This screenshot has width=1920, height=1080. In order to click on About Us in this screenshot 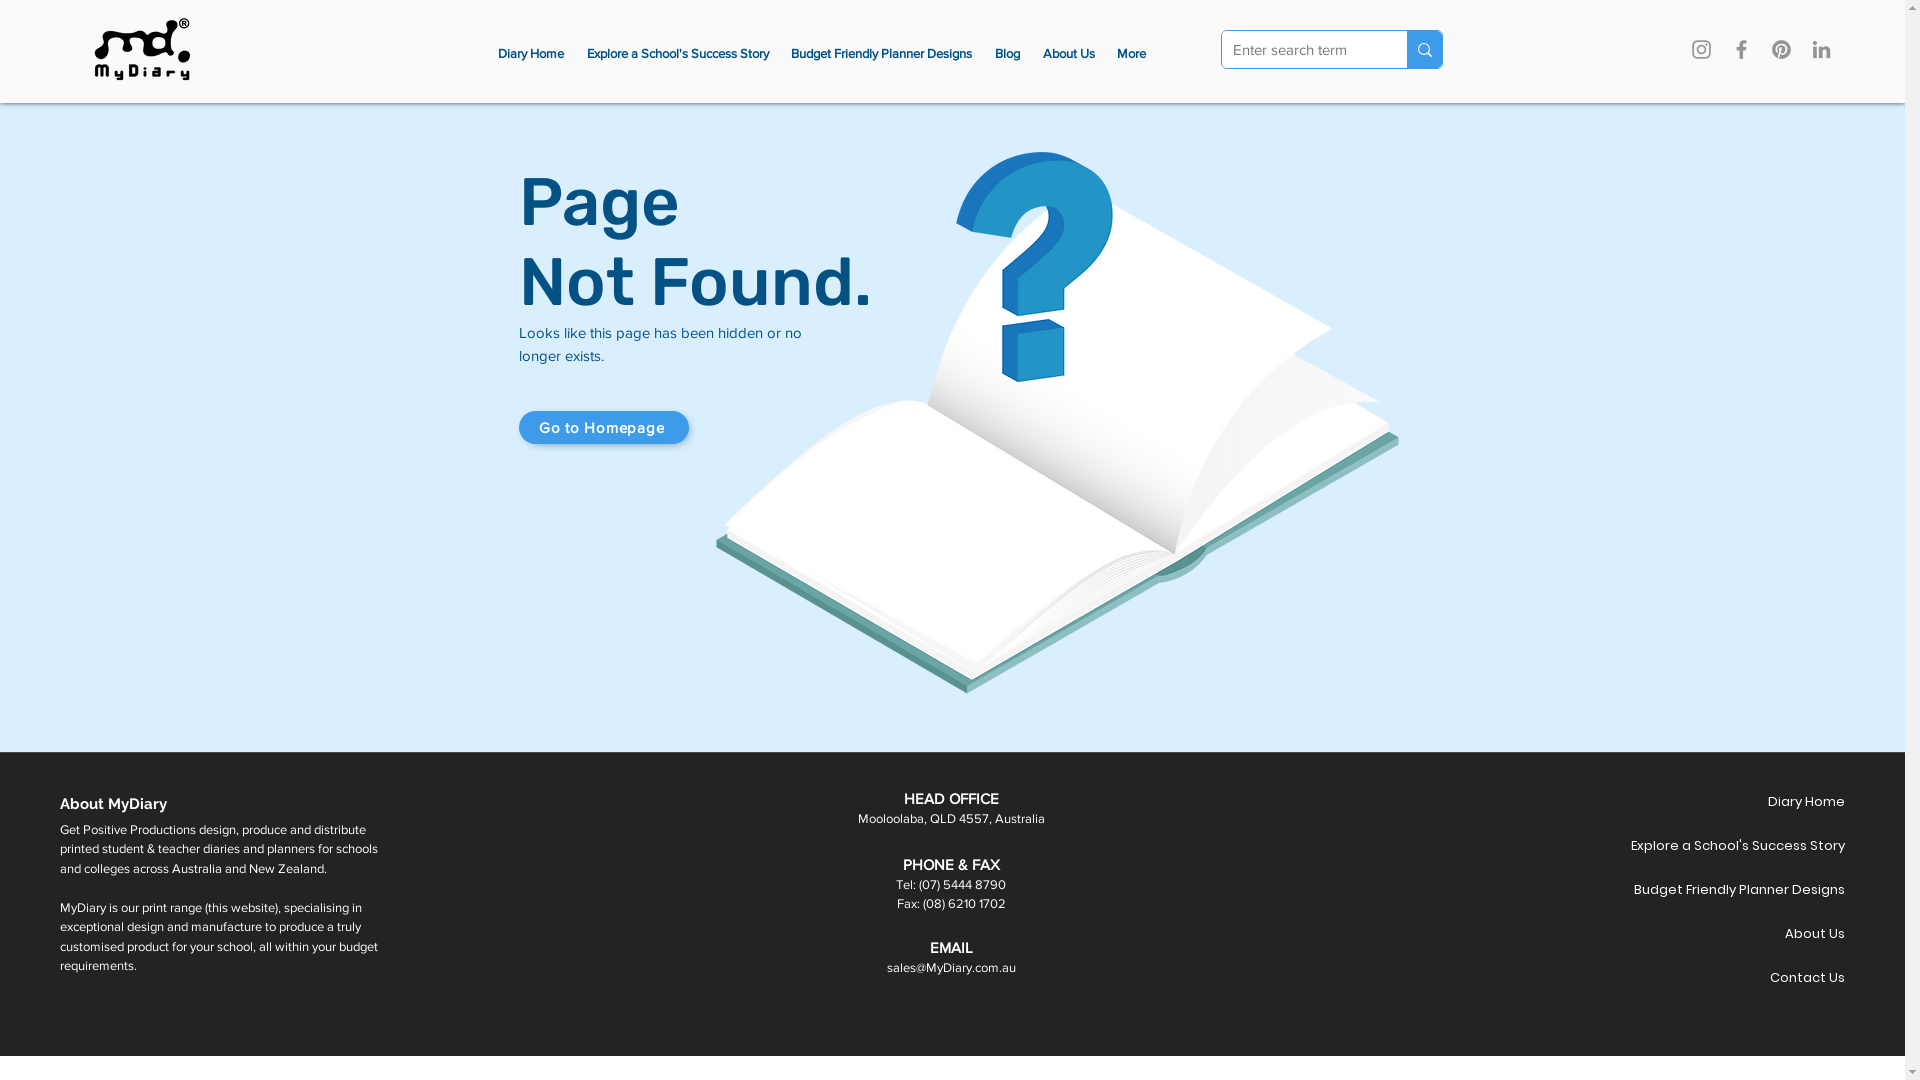, I will do `click(1774, 934)`.